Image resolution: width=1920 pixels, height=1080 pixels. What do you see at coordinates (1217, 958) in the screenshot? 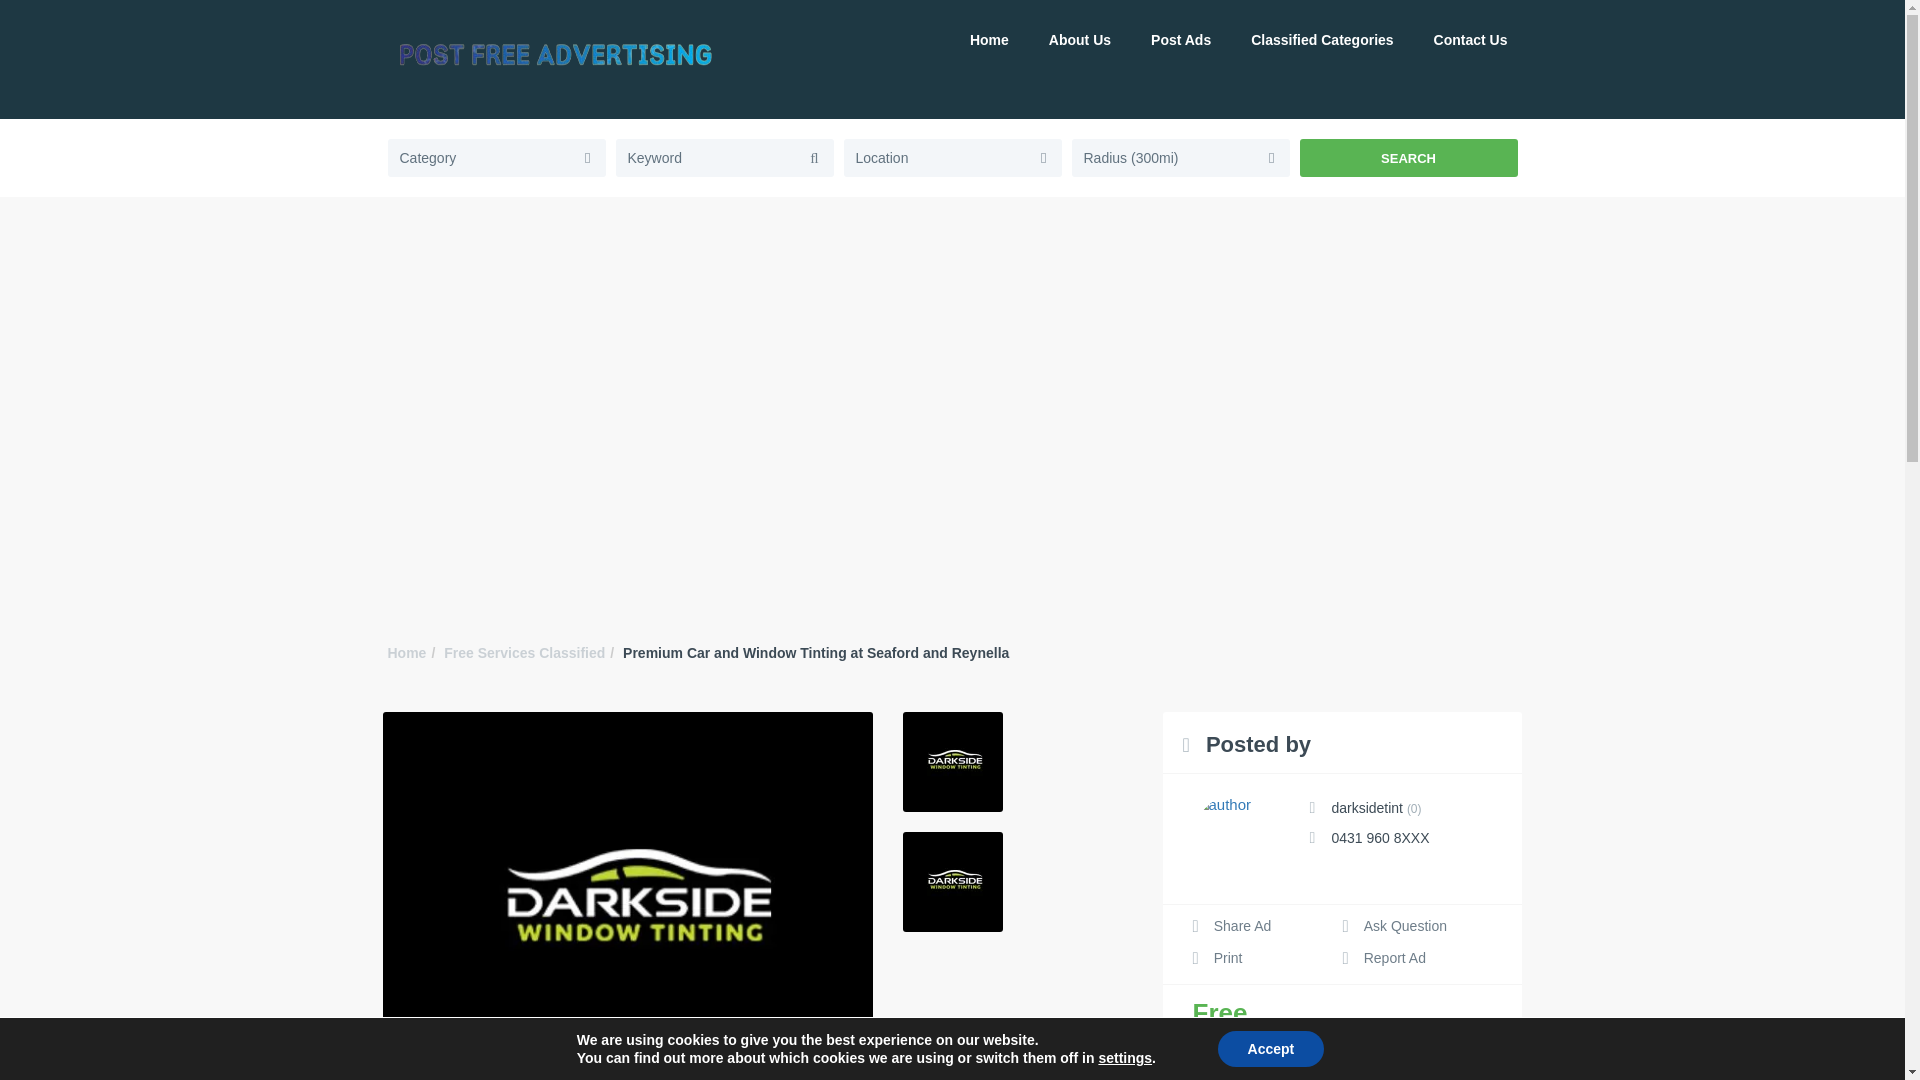
I see `Print` at bounding box center [1217, 958].